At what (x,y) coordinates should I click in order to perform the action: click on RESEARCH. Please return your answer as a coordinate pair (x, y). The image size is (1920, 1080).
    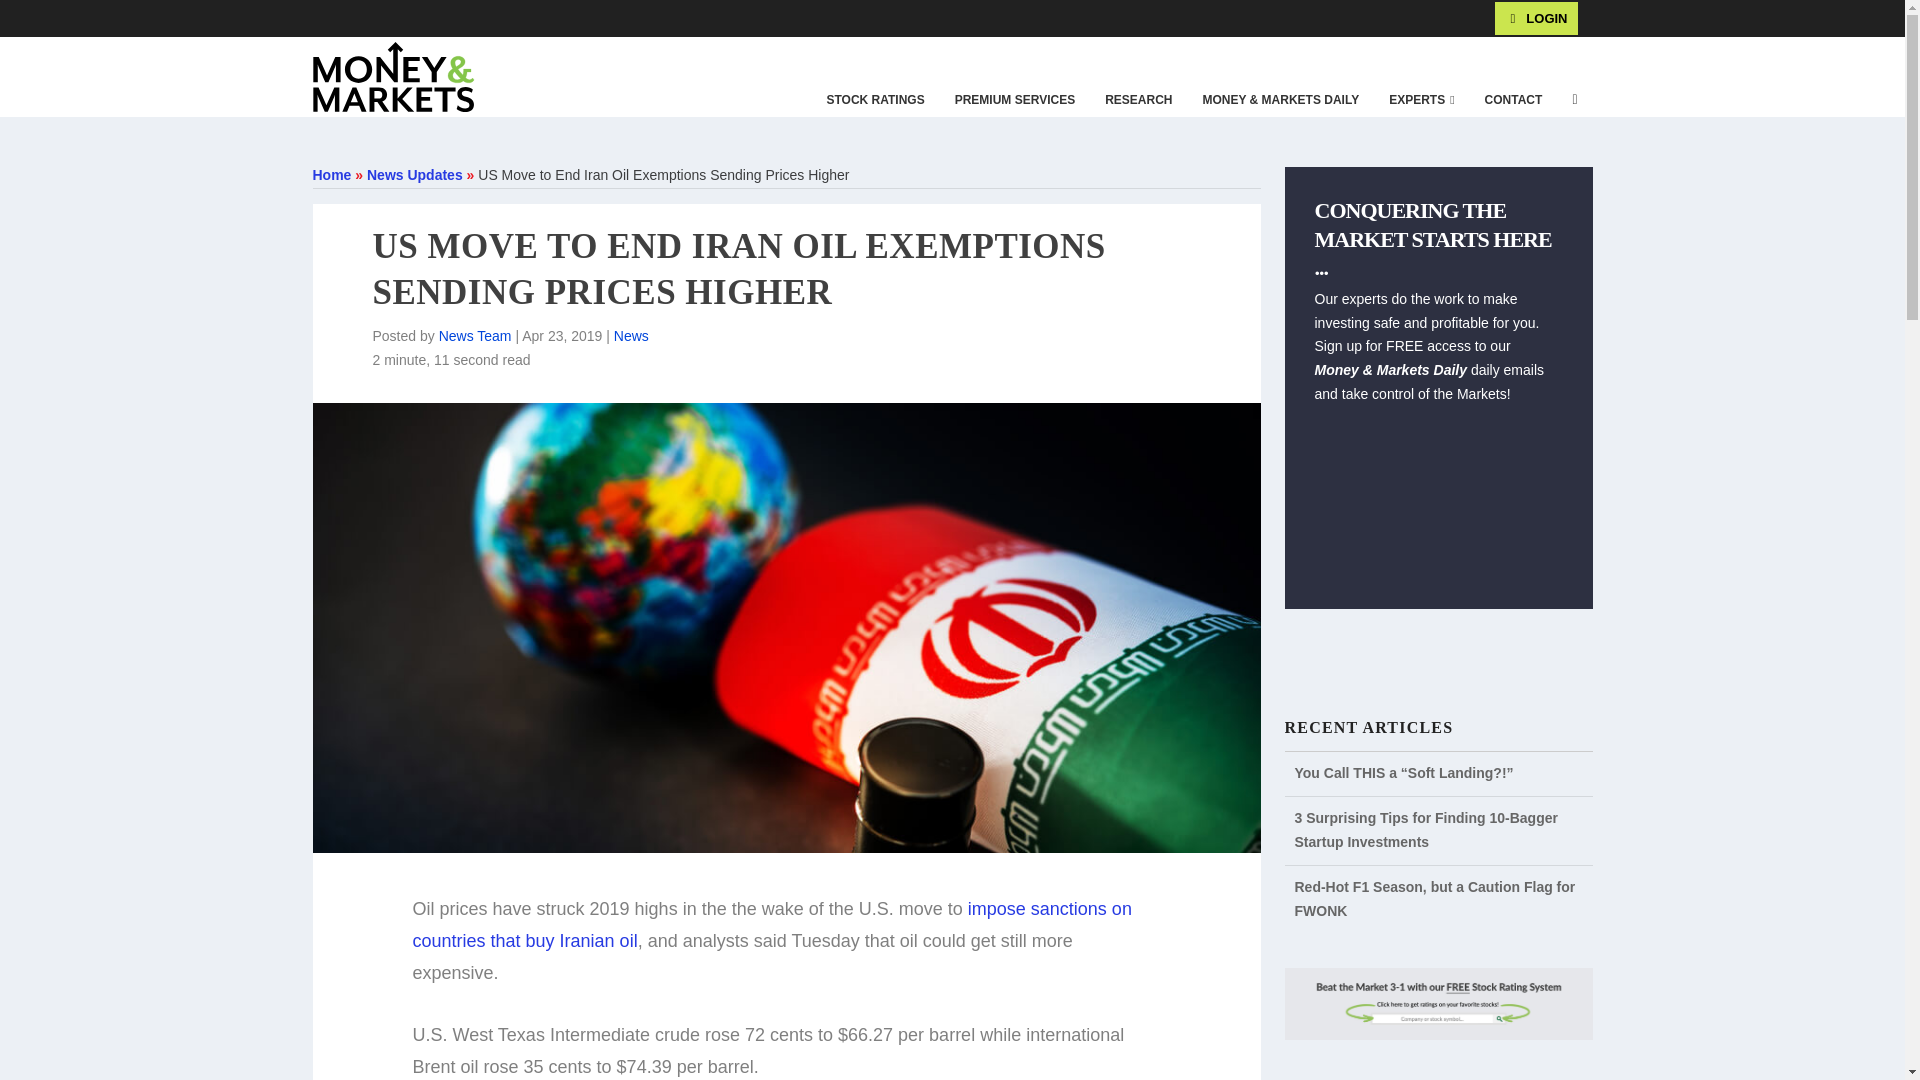
    Looking at the image, I should click on (1138, 100).